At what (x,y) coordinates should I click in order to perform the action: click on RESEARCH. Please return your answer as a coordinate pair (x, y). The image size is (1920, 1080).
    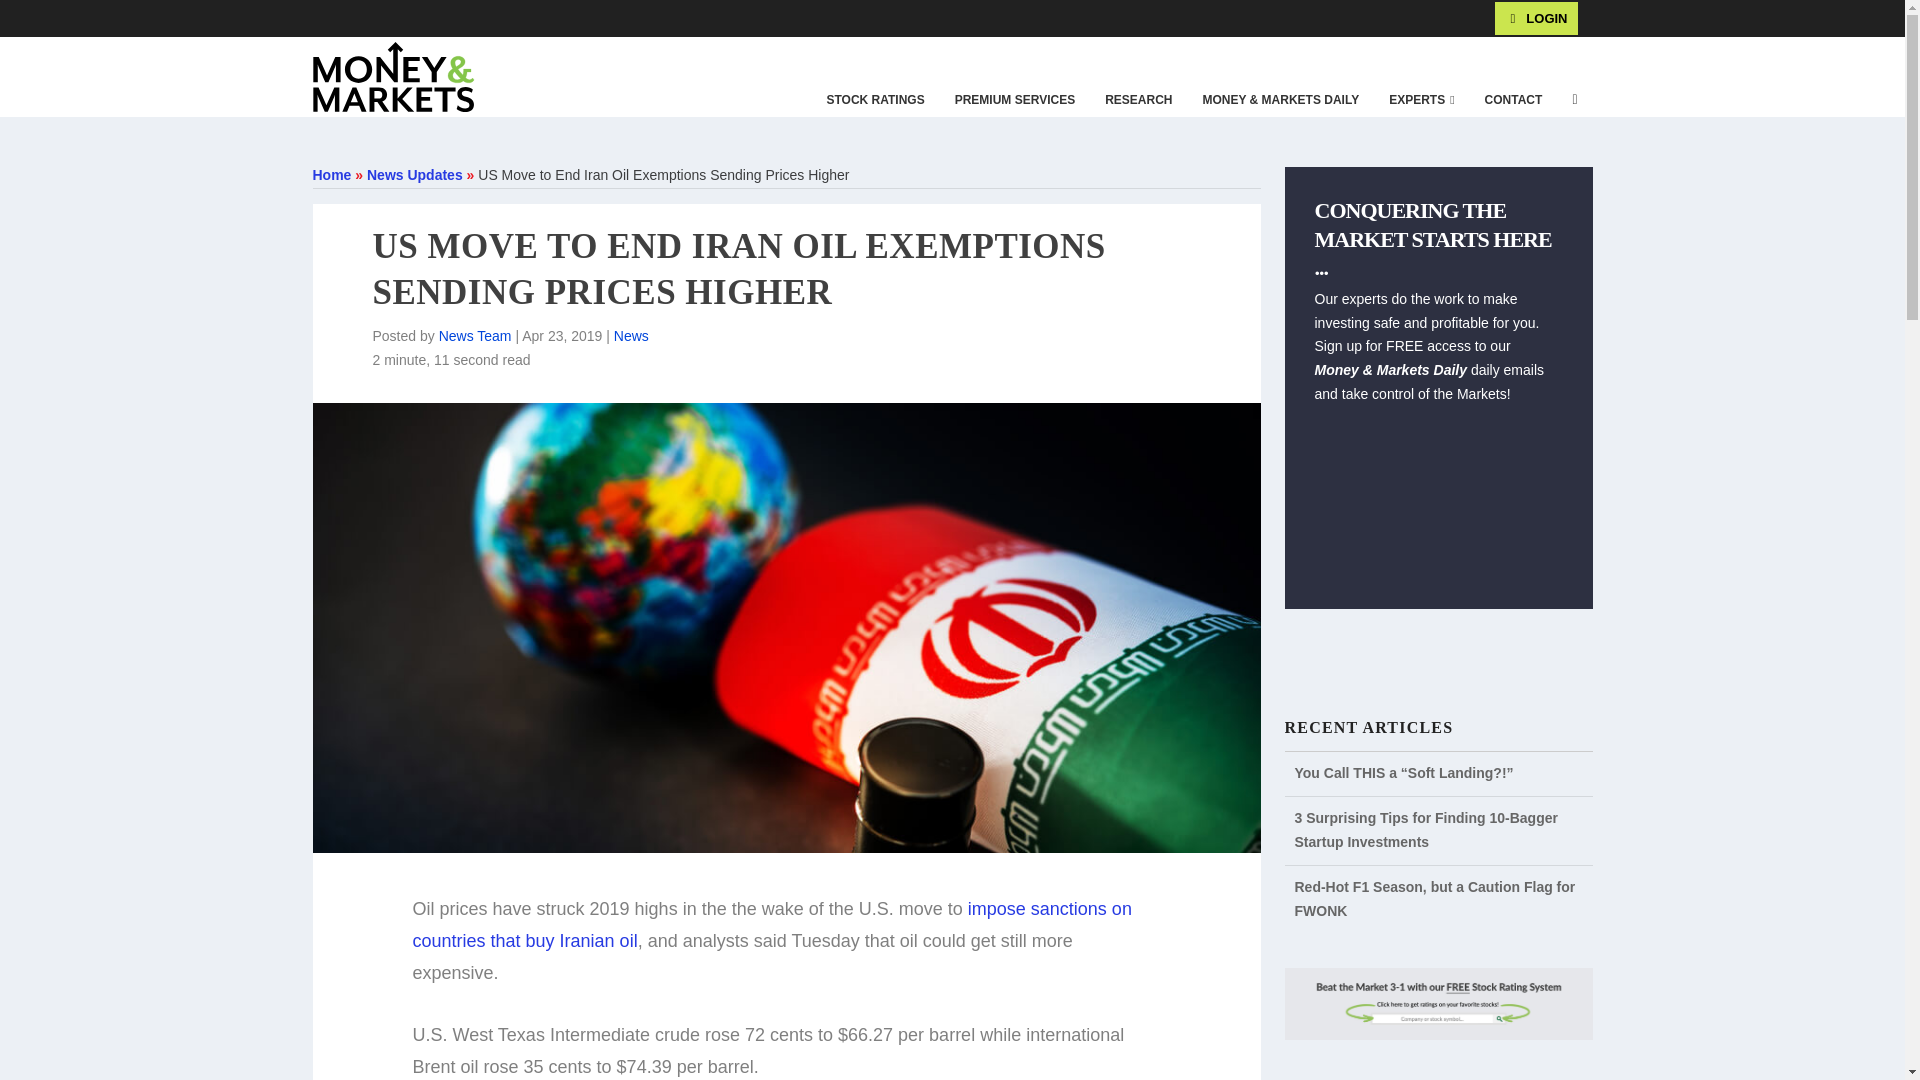
    Looking at the image, I should click on (1138, 100).